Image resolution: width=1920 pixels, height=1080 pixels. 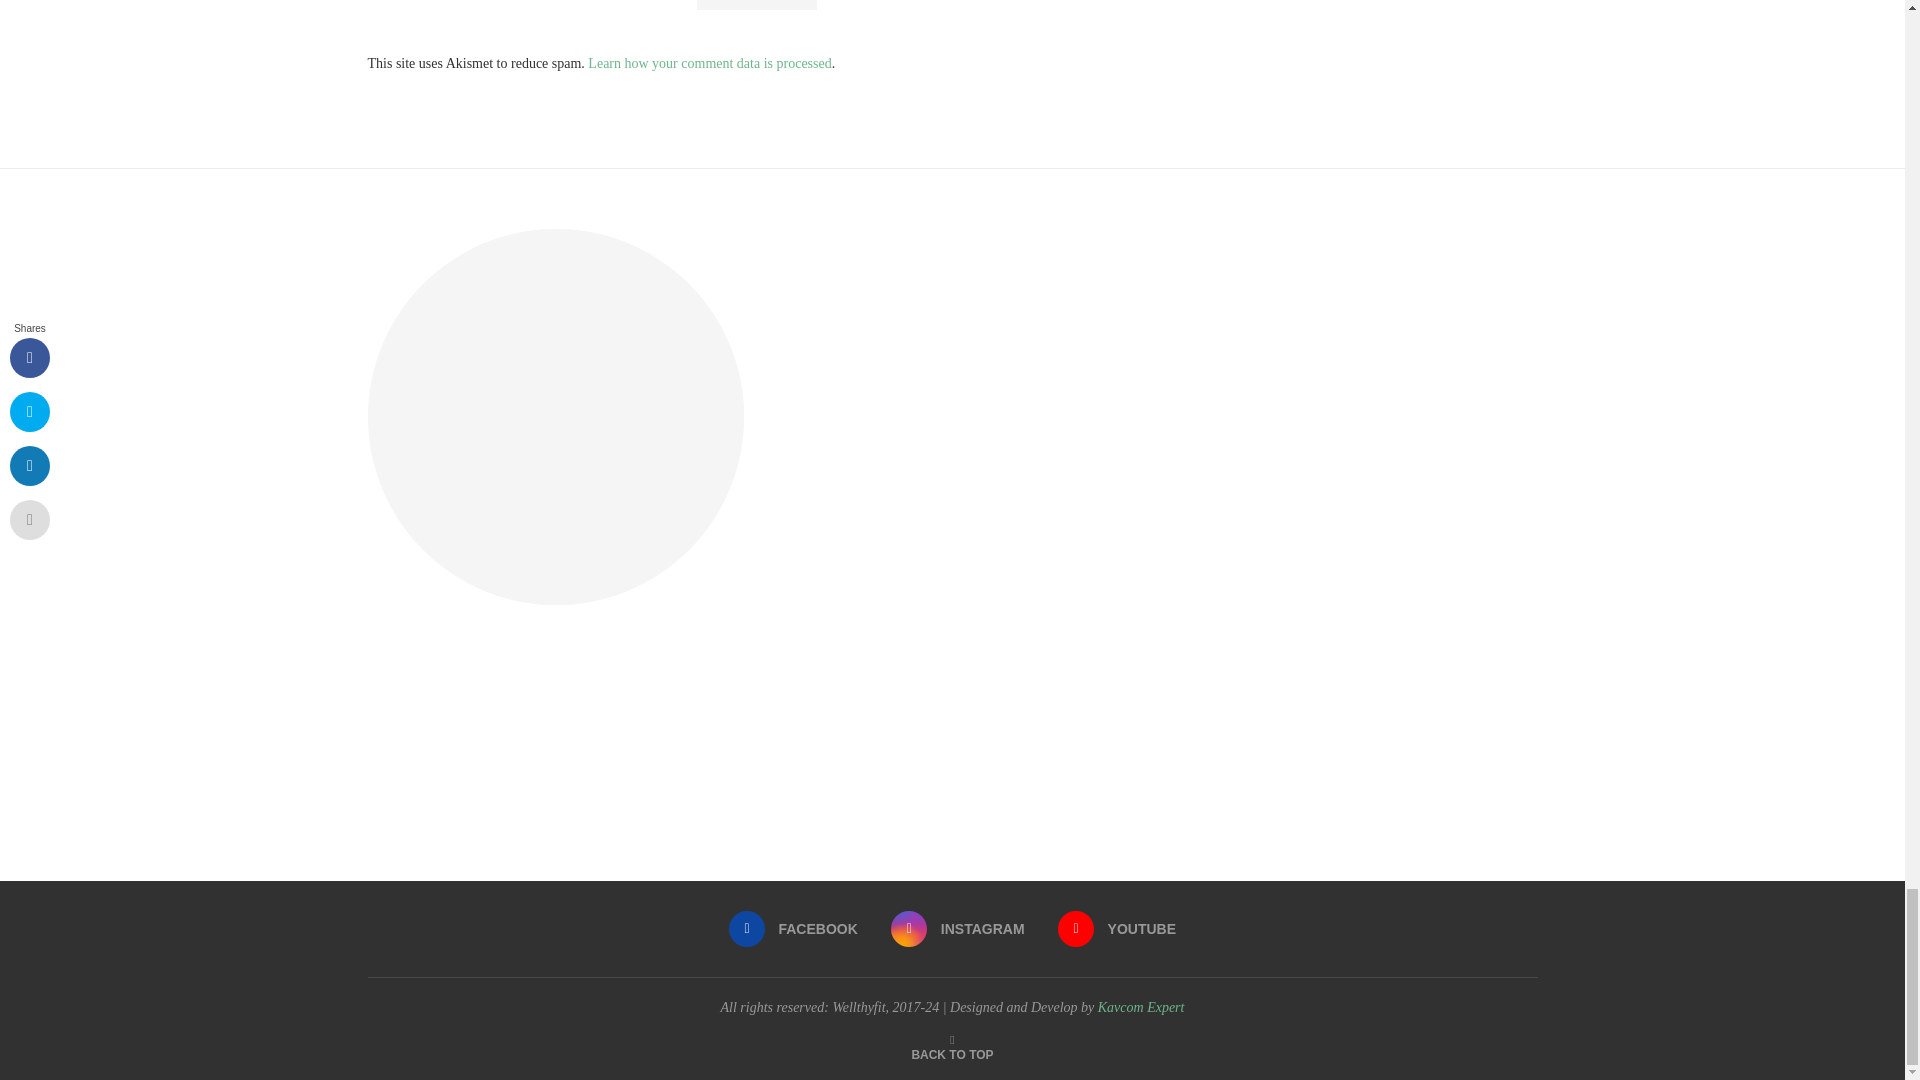 What do you see at coordinates (756, 4) in the screenshot?
I see `Submit` at bounding box center [756, 4].